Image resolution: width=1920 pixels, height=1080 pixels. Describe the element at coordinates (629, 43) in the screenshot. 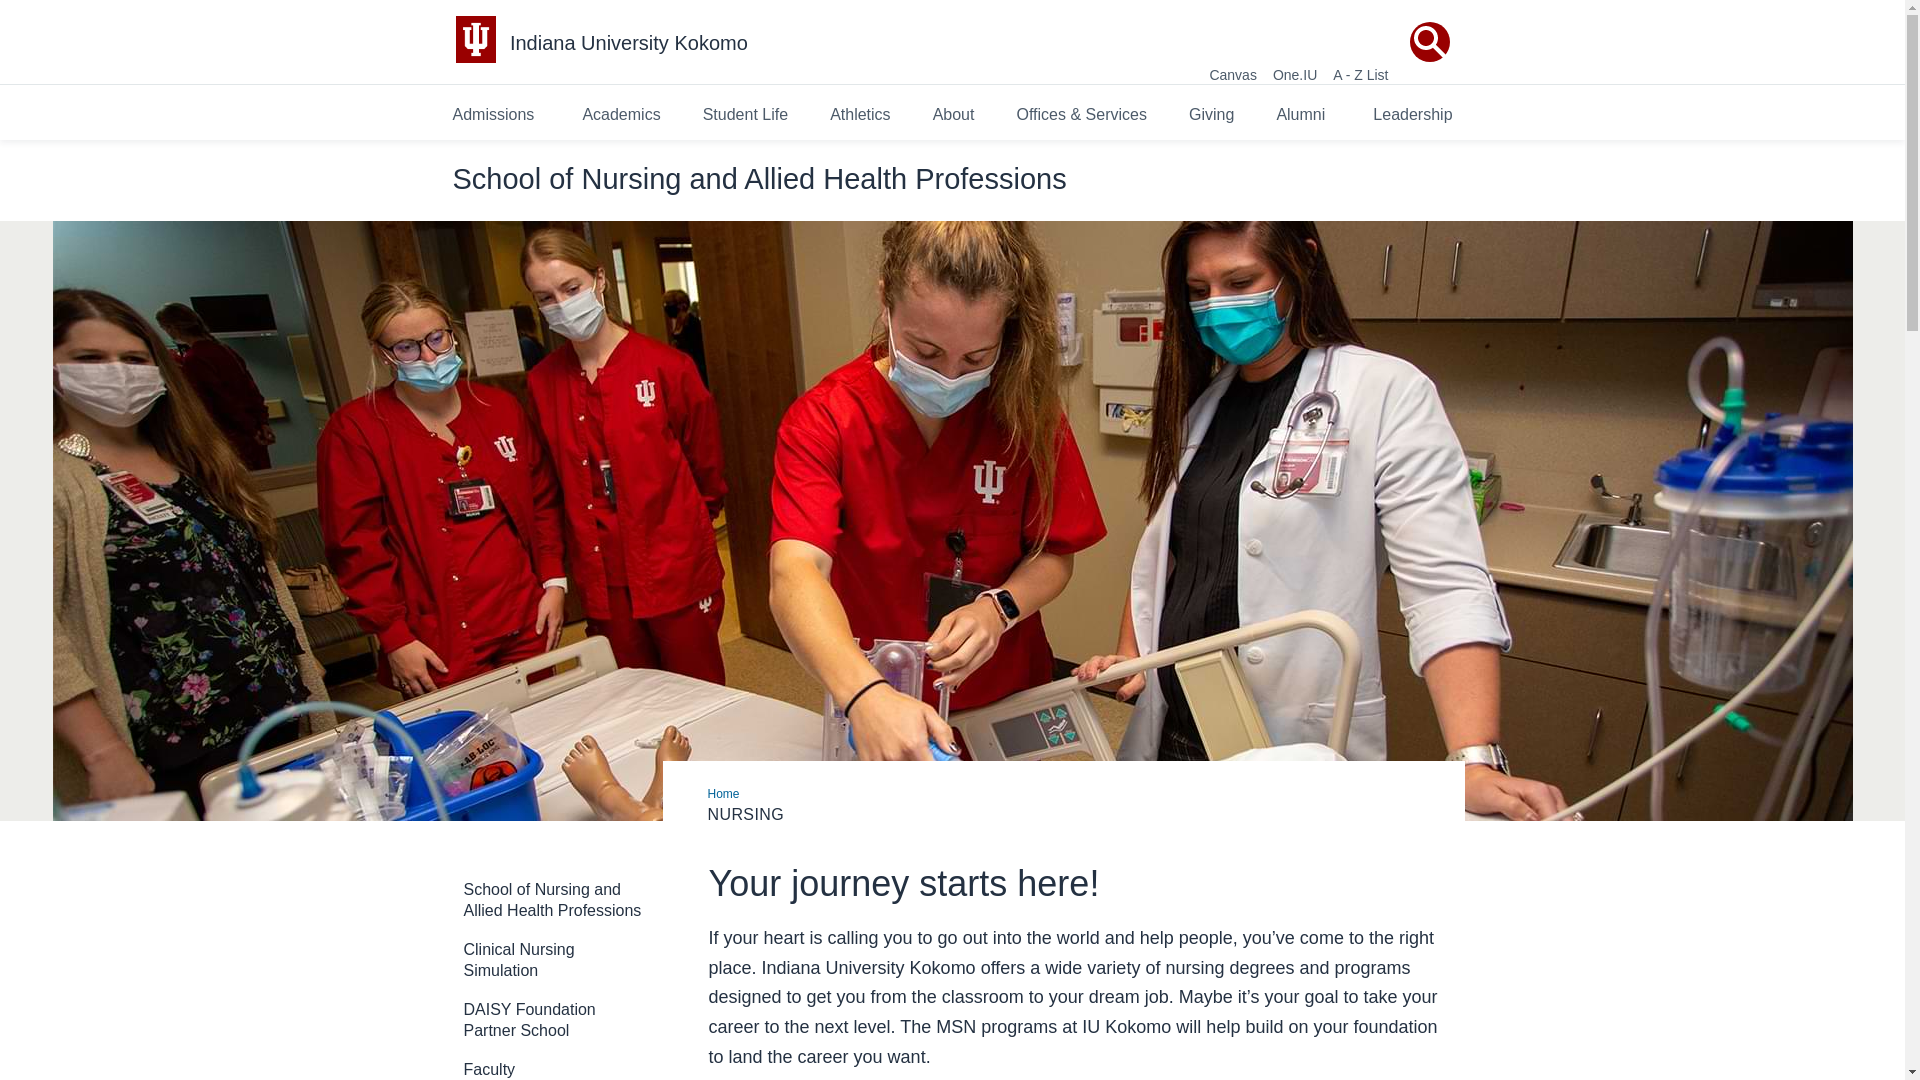

I see `Indiana University Kokomo` at that location.